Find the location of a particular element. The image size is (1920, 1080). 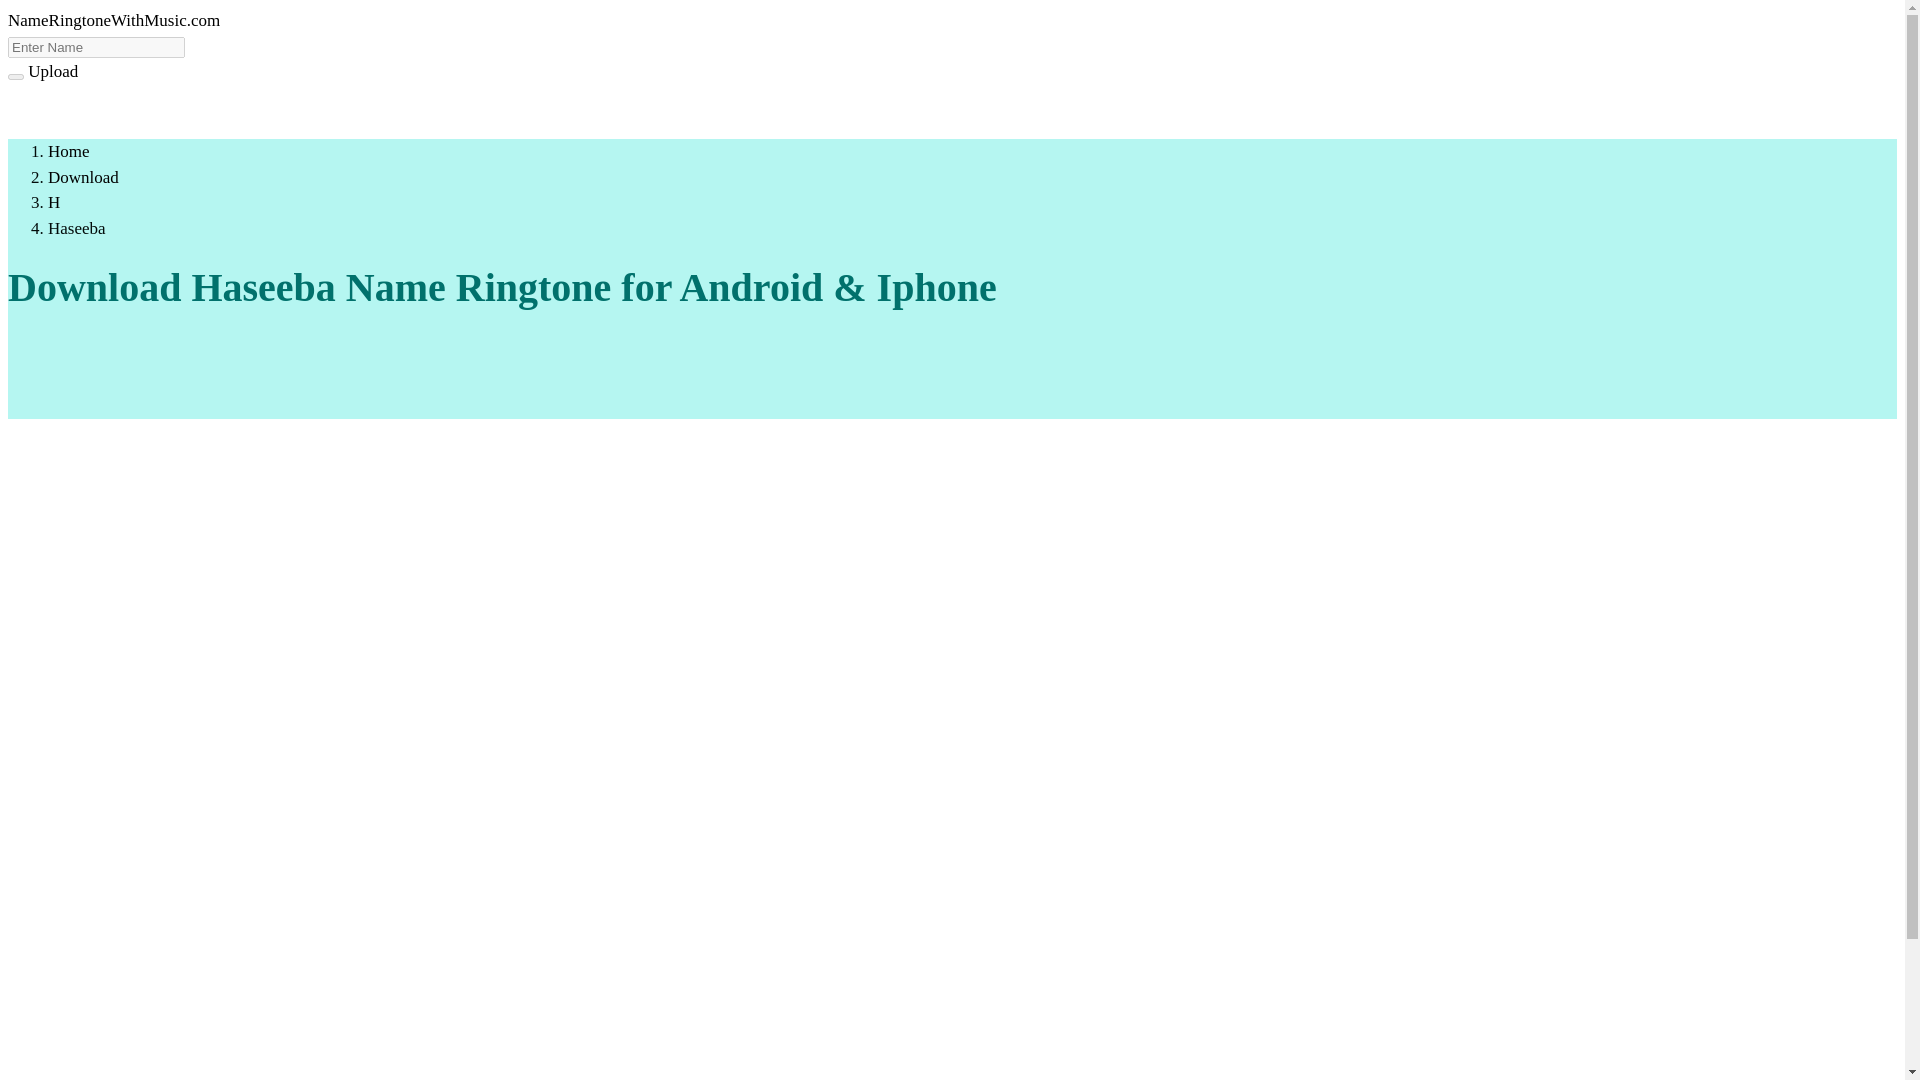

Dj Remix is located at coordinates (288, 109).